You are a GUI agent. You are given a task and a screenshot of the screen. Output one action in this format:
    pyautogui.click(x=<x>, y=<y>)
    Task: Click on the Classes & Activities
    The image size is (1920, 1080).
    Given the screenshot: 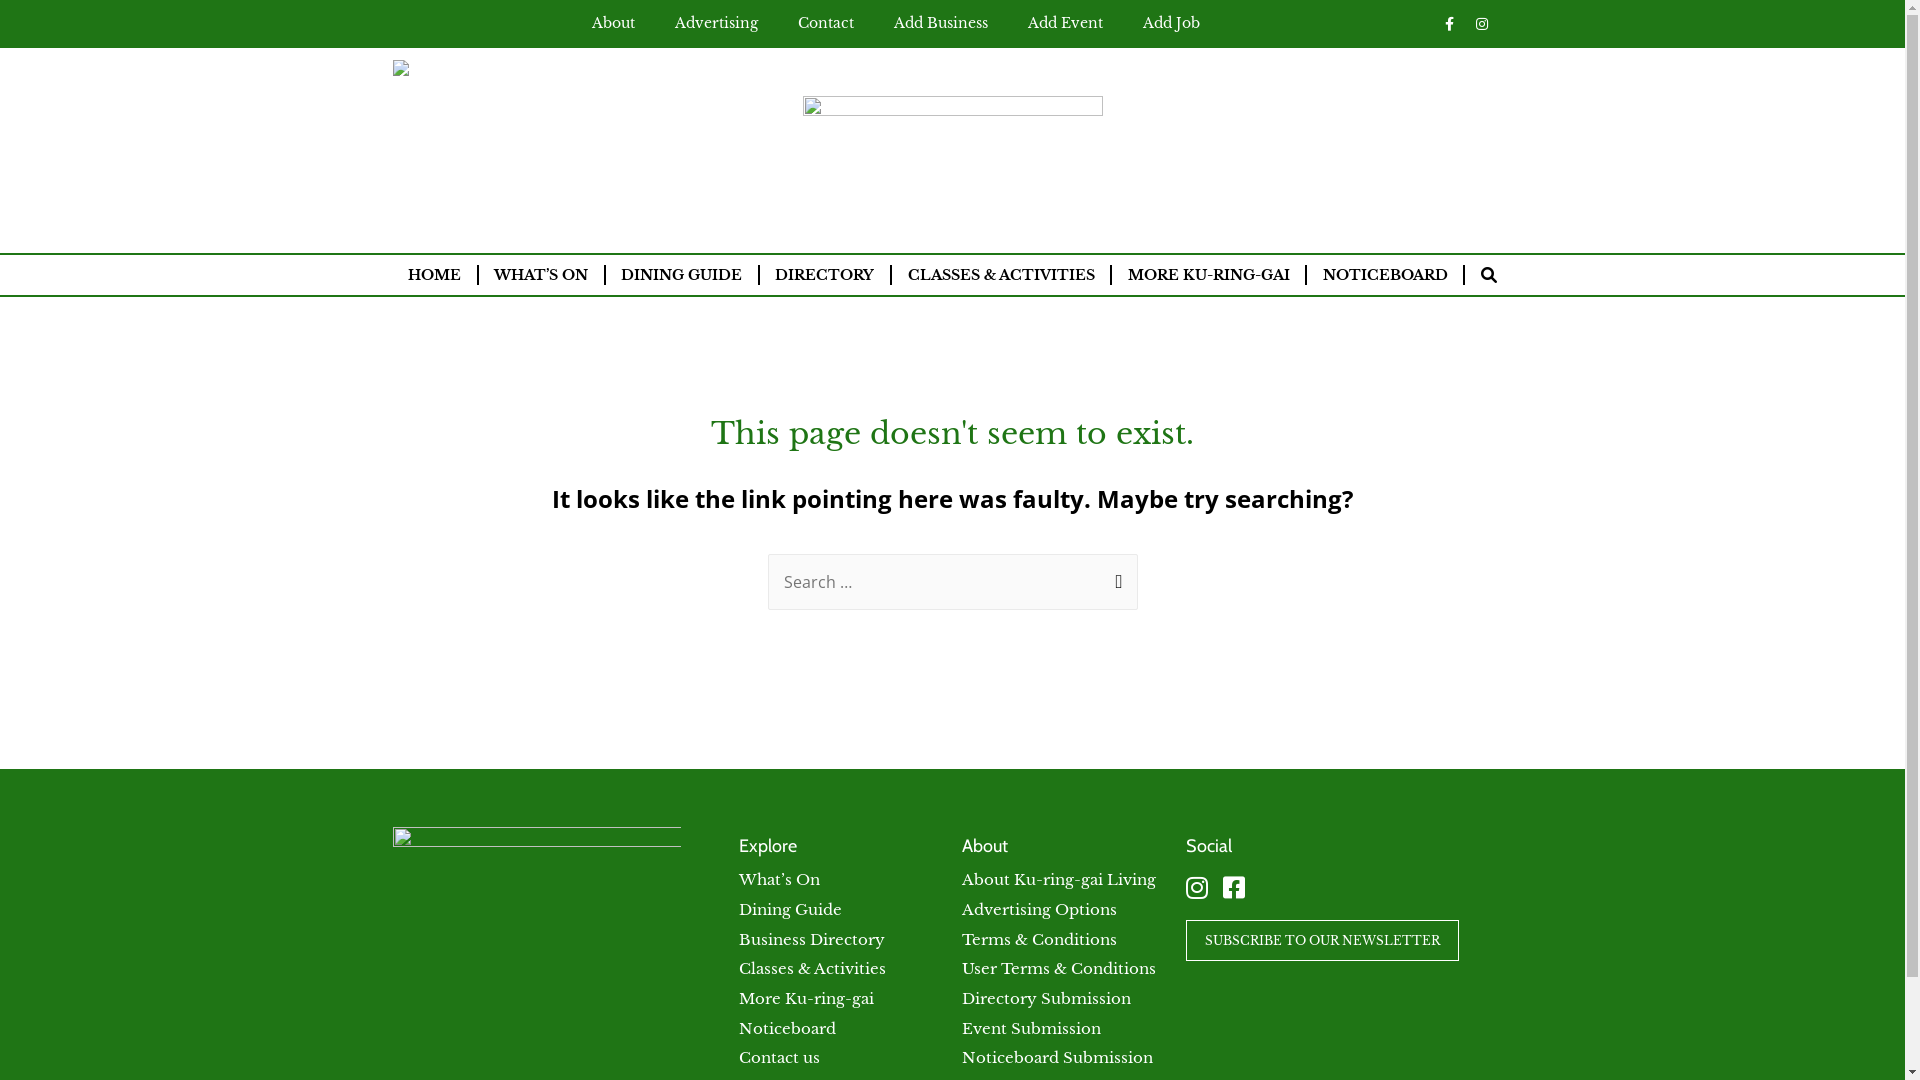 What is the action you would take?
    pyautogui.click(x=812, y=968)
    